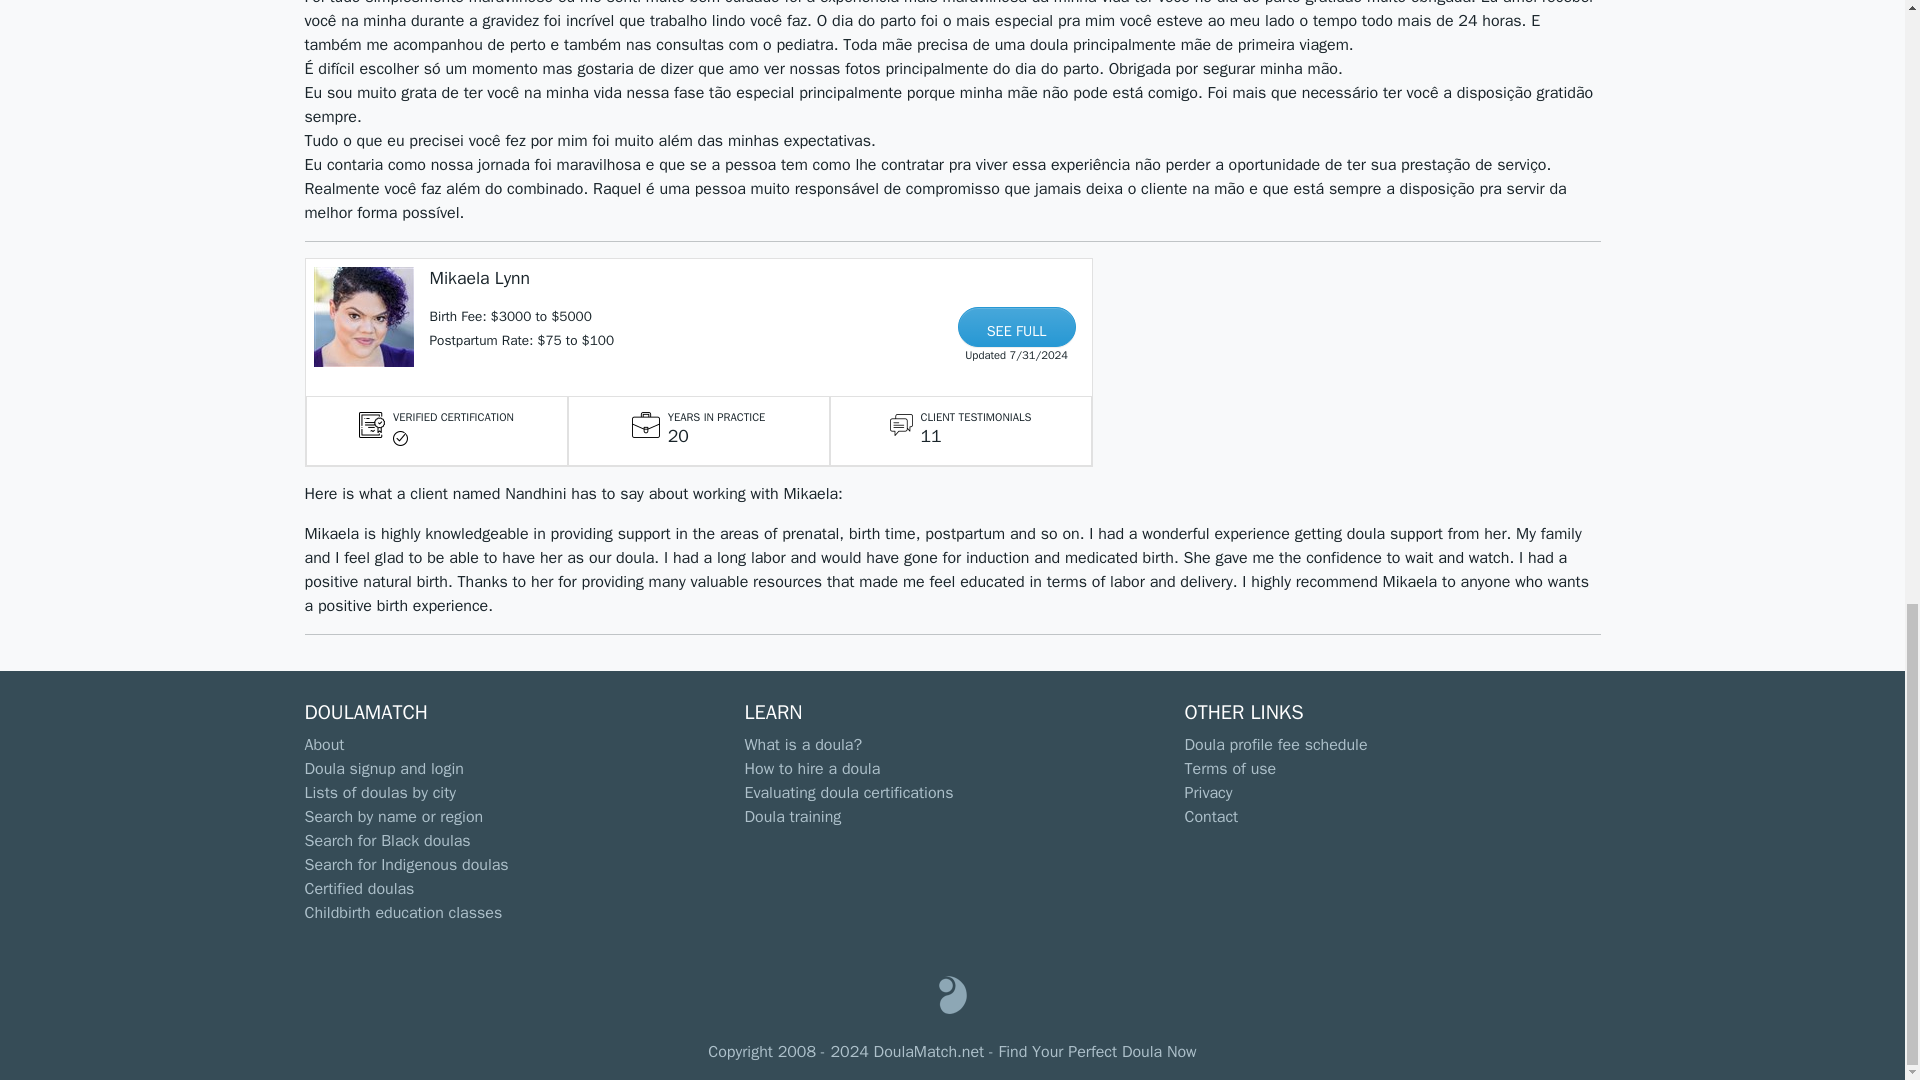 The width and height of the screenshot is (1920, 1080). What do you see at coordinates (1208, 793) in the screenshot?
I see `Privacy` at bounding box center [1208, 793].